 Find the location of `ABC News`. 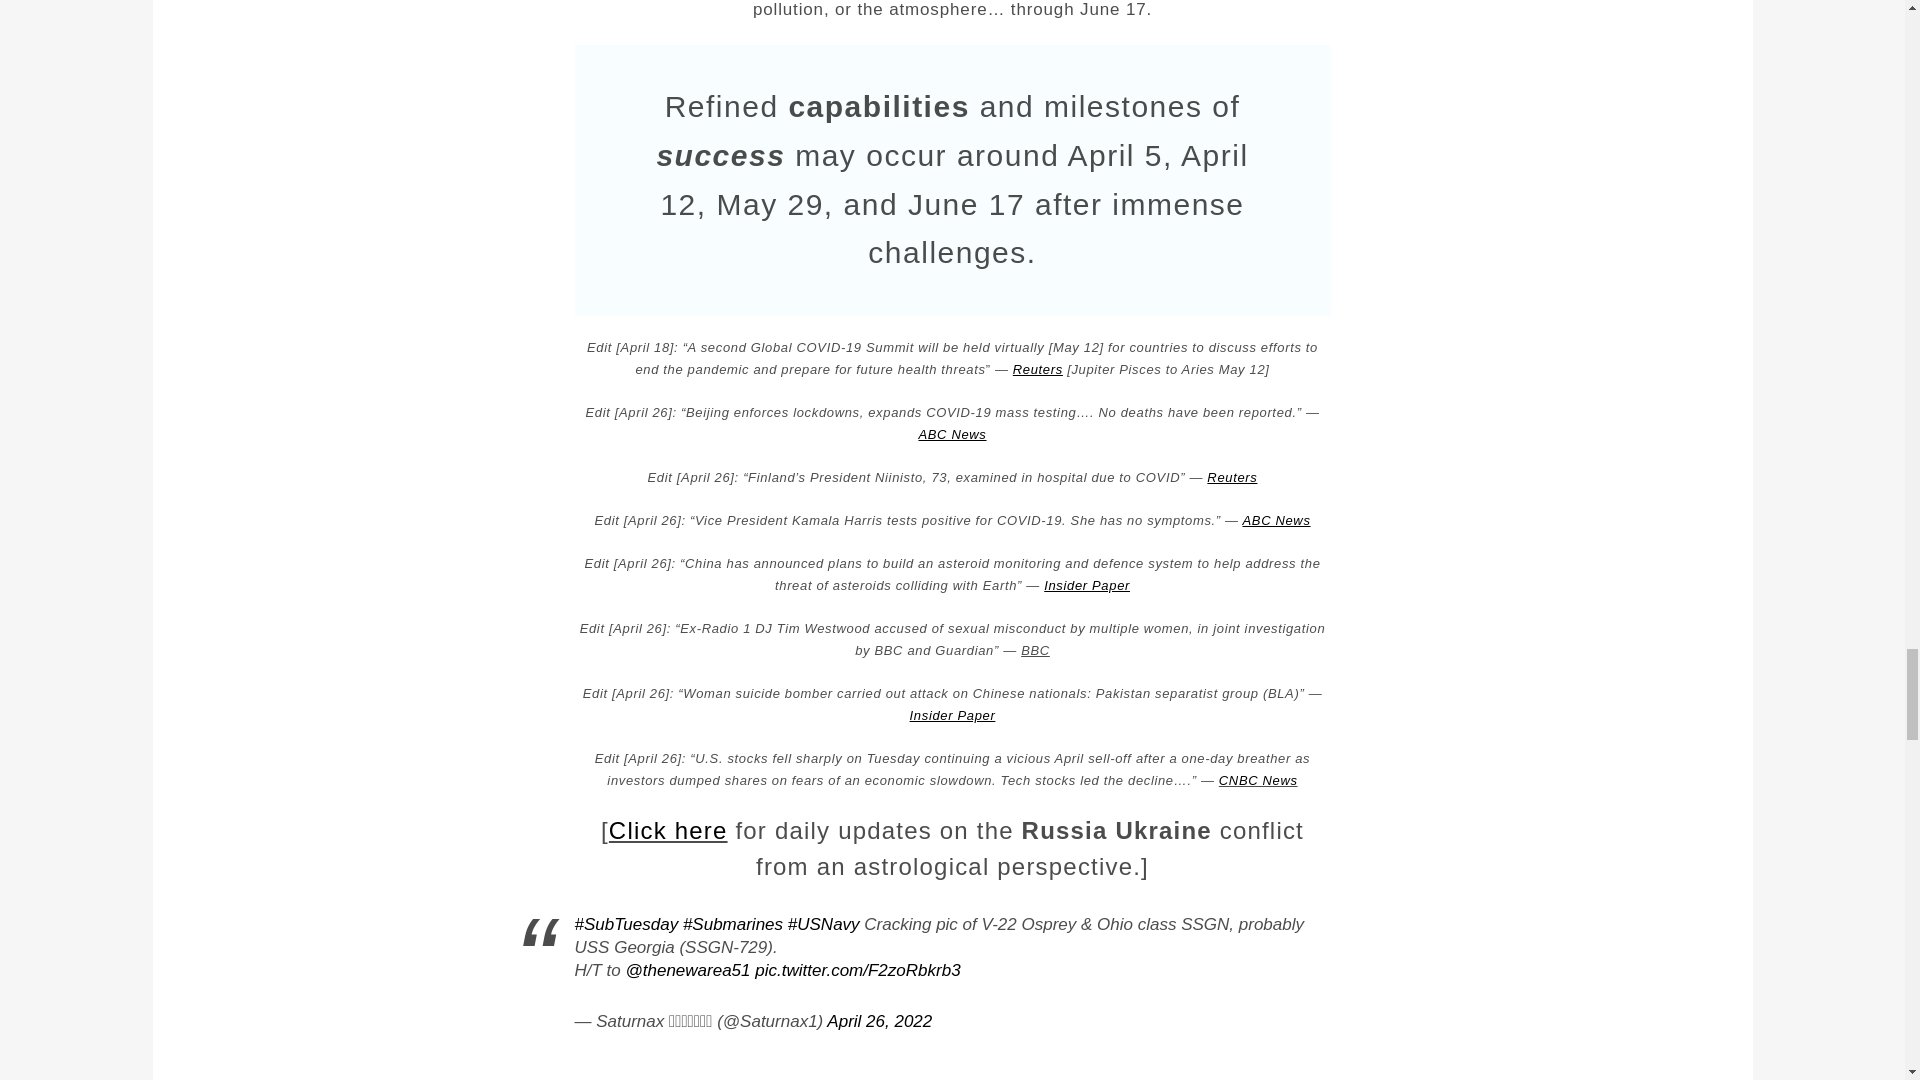

ABC News is located at coordinates (952, 434).